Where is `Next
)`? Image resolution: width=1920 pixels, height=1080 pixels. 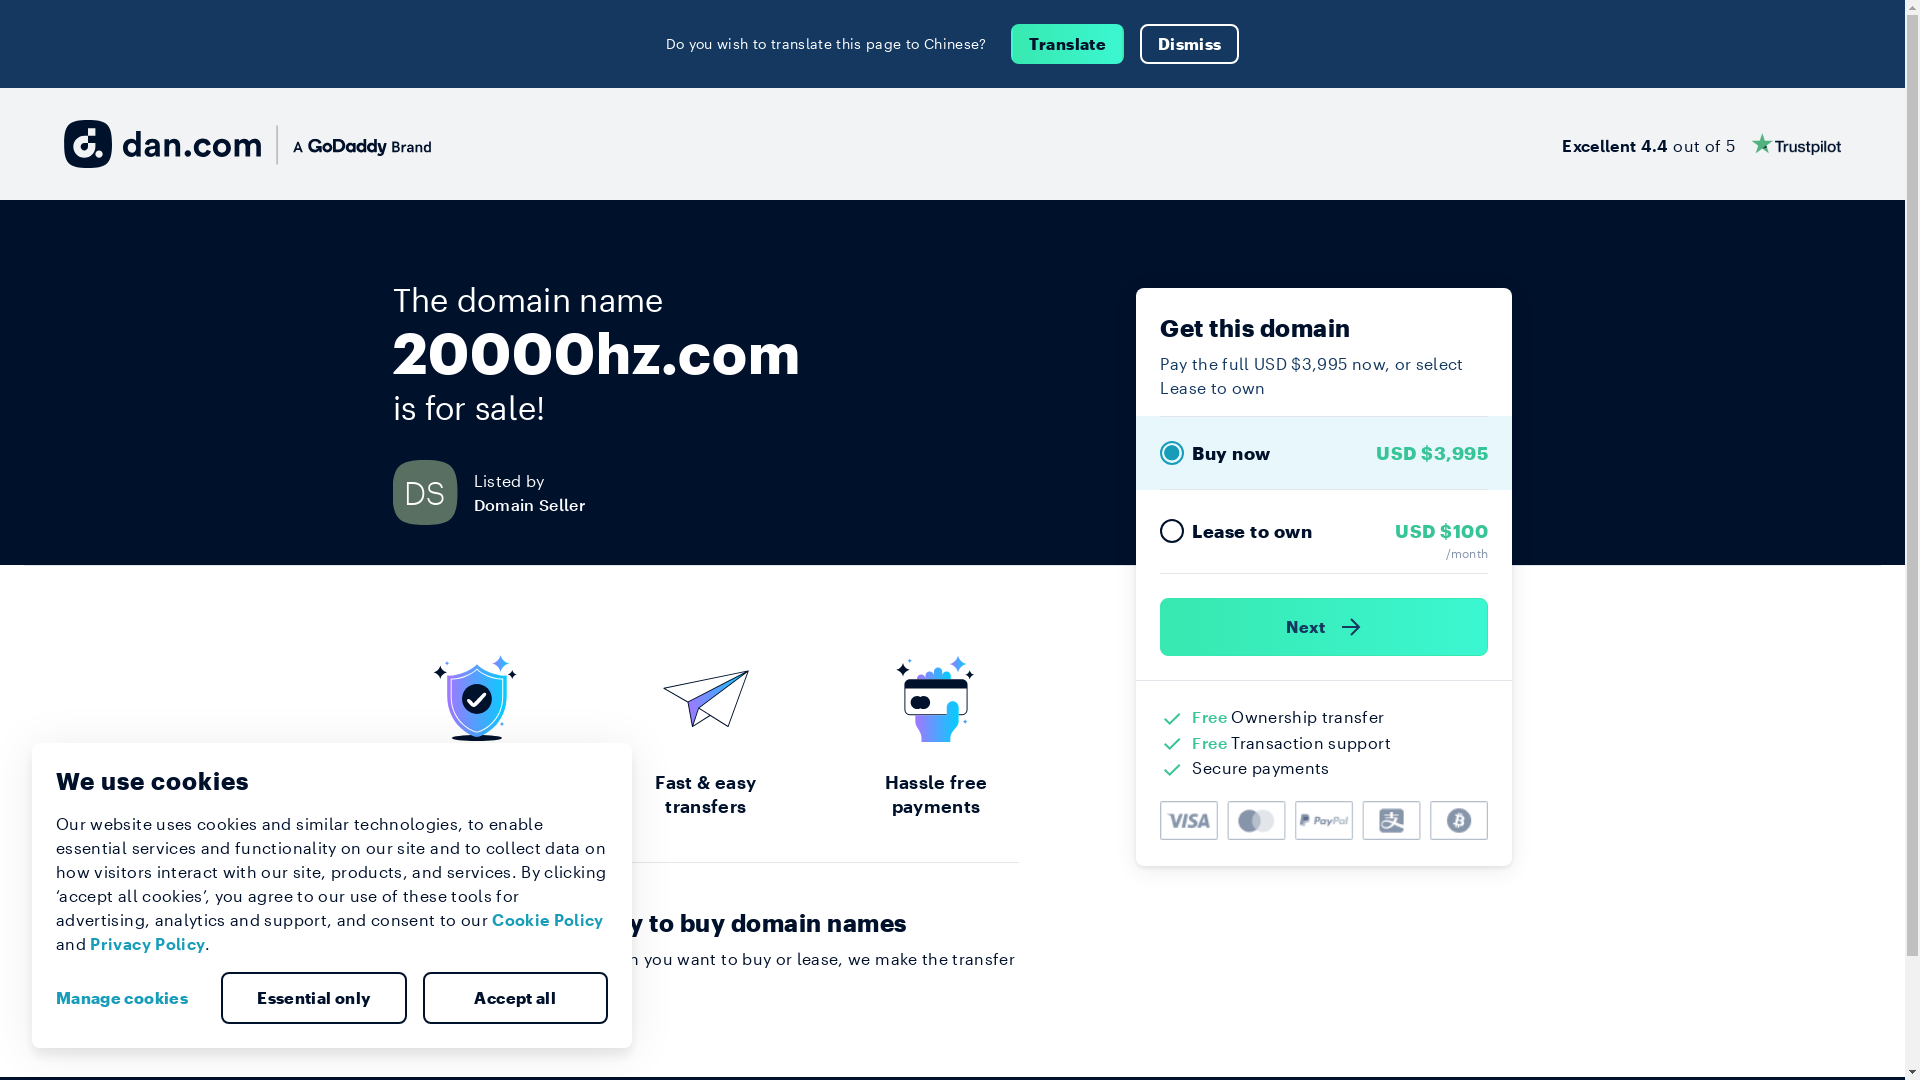 Next
) is located at coordinates (1324, 627).